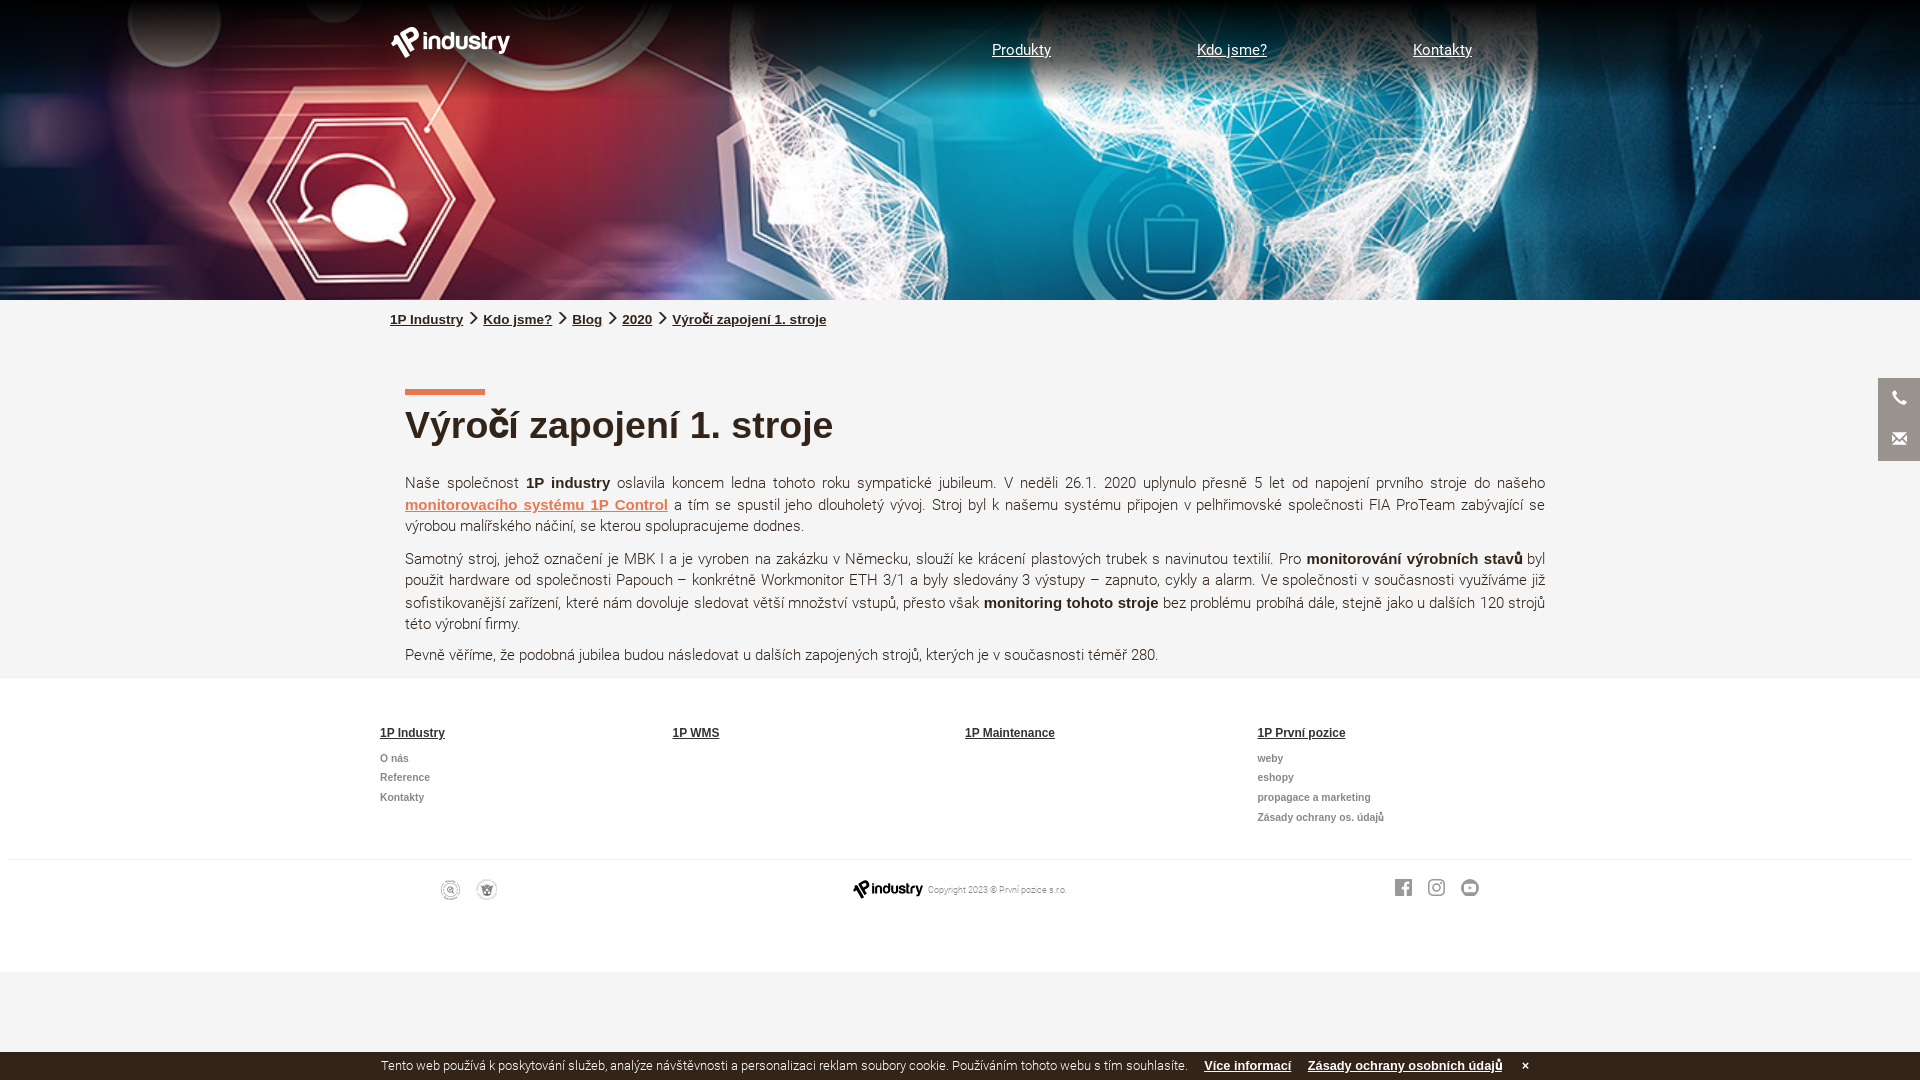 The image size is (1920, 1080). I want to click on 1P Maintenance, so click(1010, 733).